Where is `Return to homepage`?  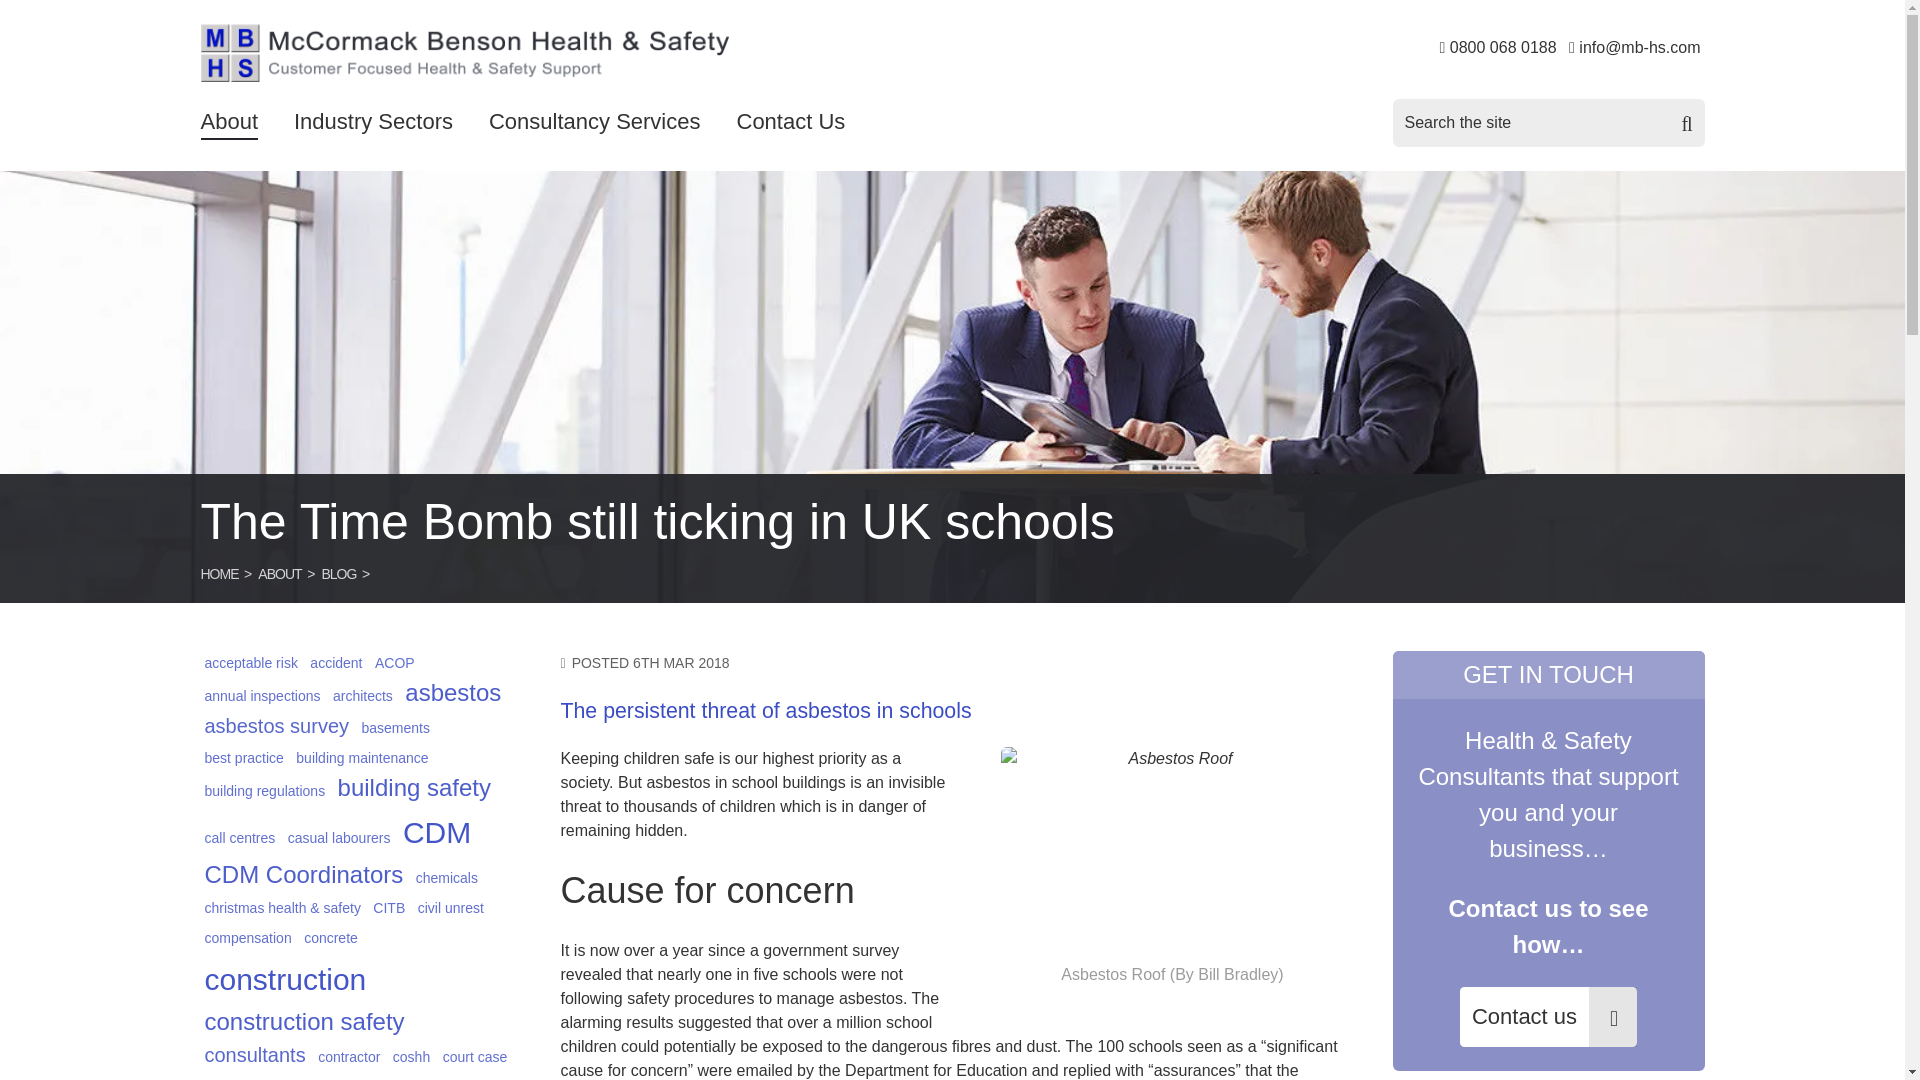 Return to homepage is located at coordinates (463, 58).